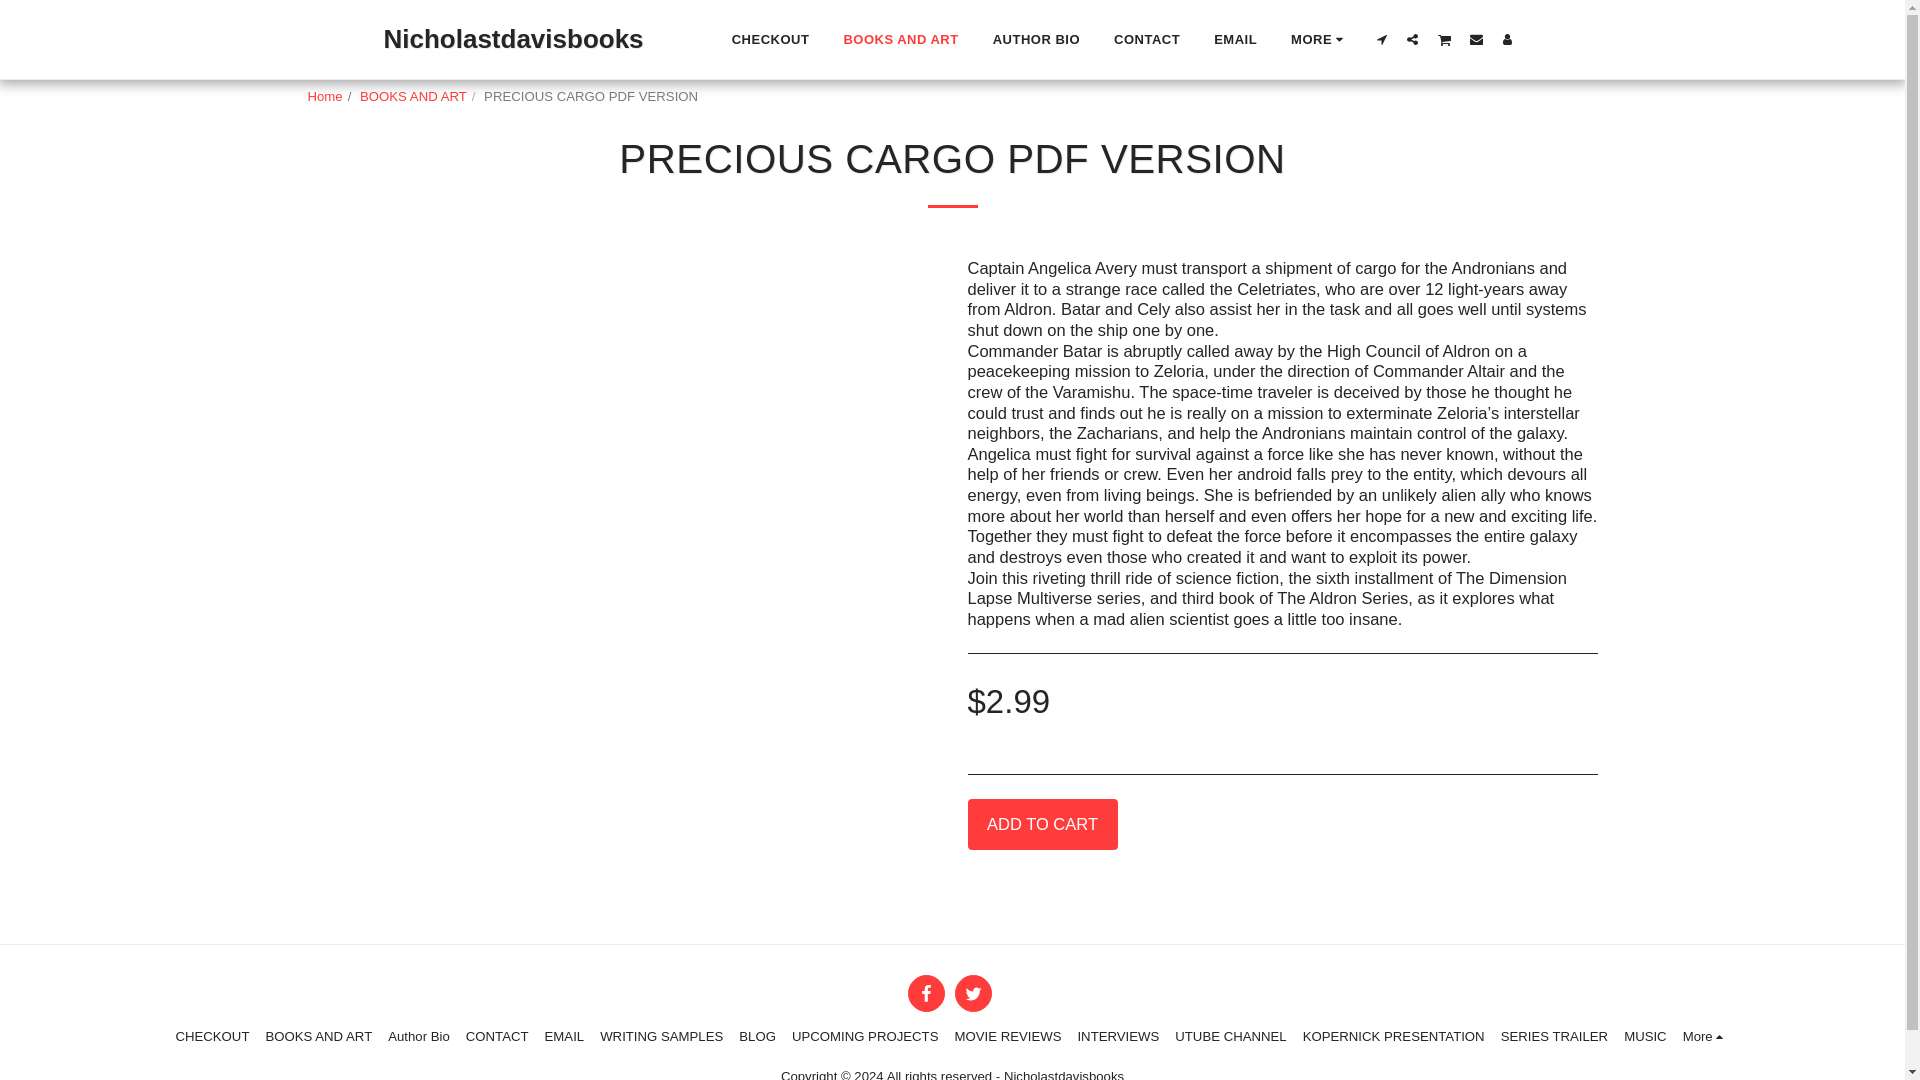 The height and width of the screenshot is (1080, 1920). What do you see at coordinates (770, 40) in the screenshot?
I see `CHECKOUT` at bounding box center [770, 40].